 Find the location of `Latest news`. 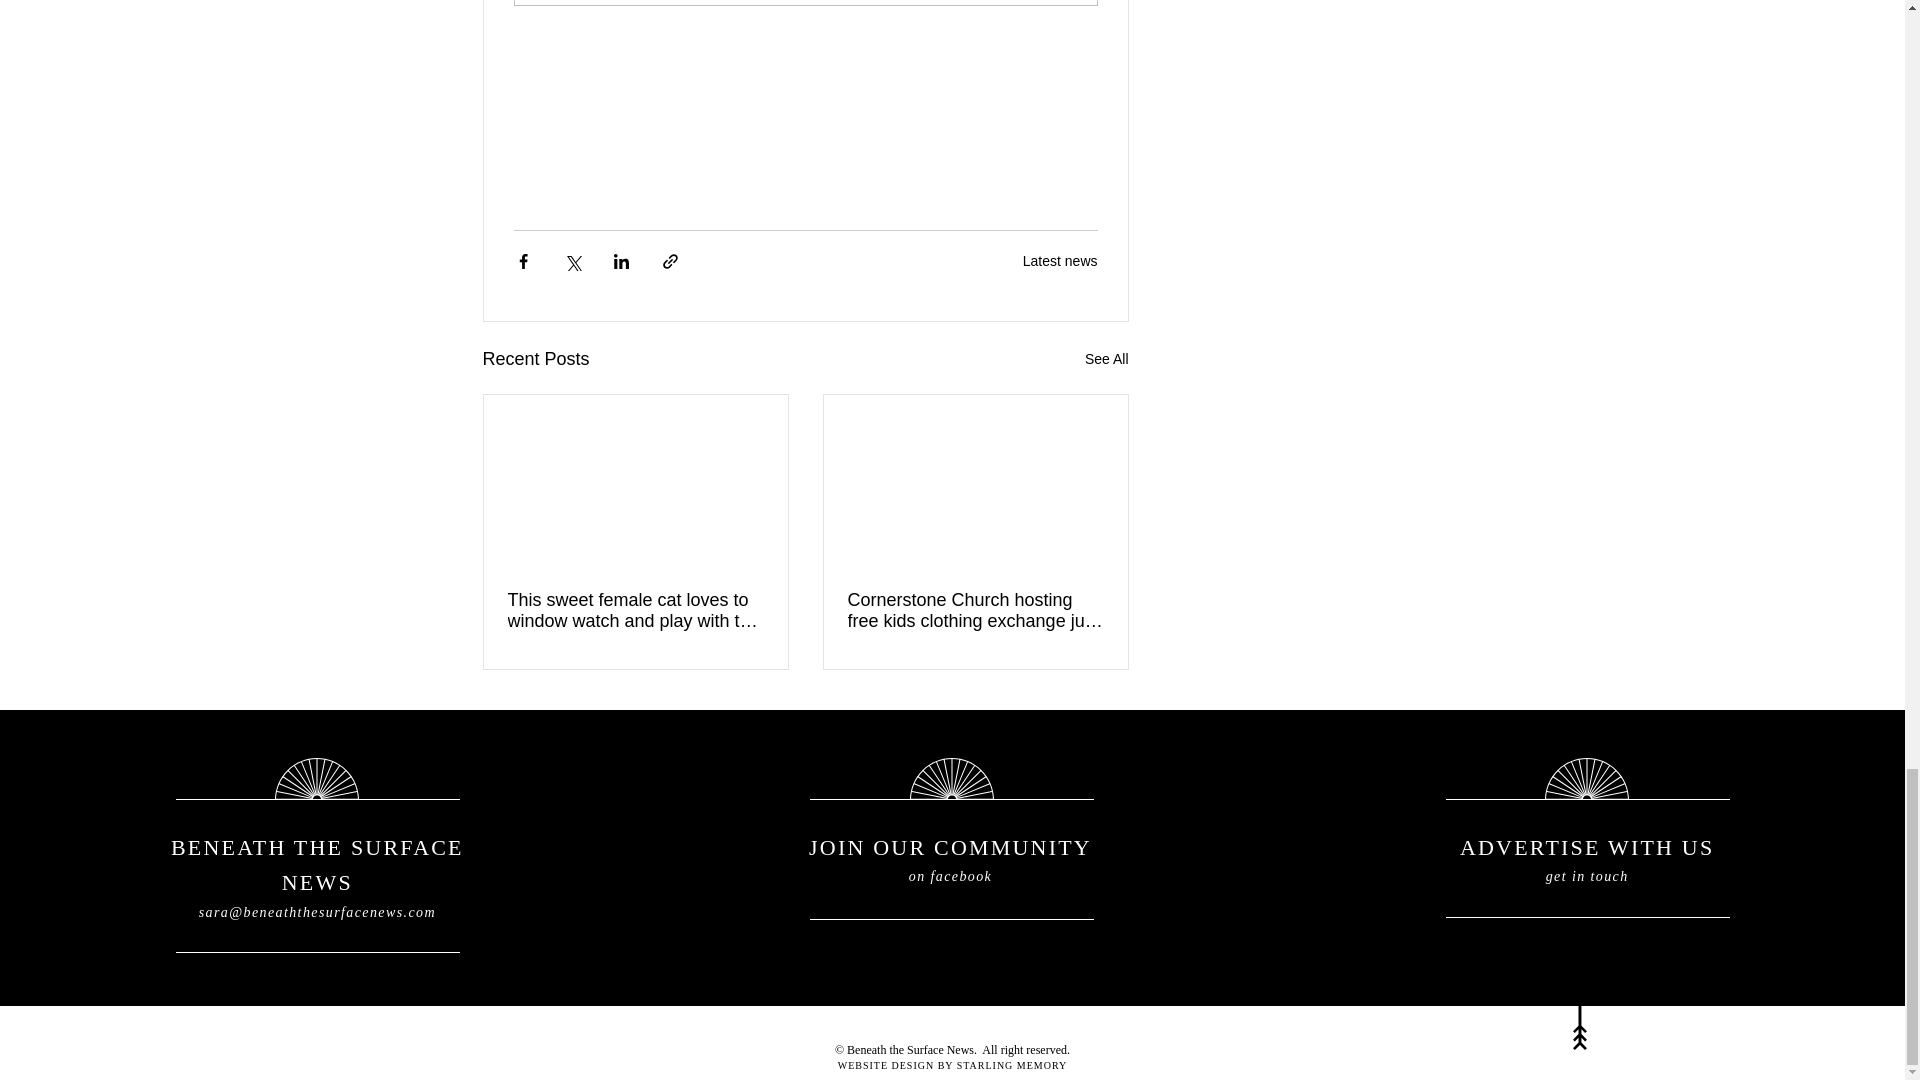

Latest news is located at coordinates (1060, 260).